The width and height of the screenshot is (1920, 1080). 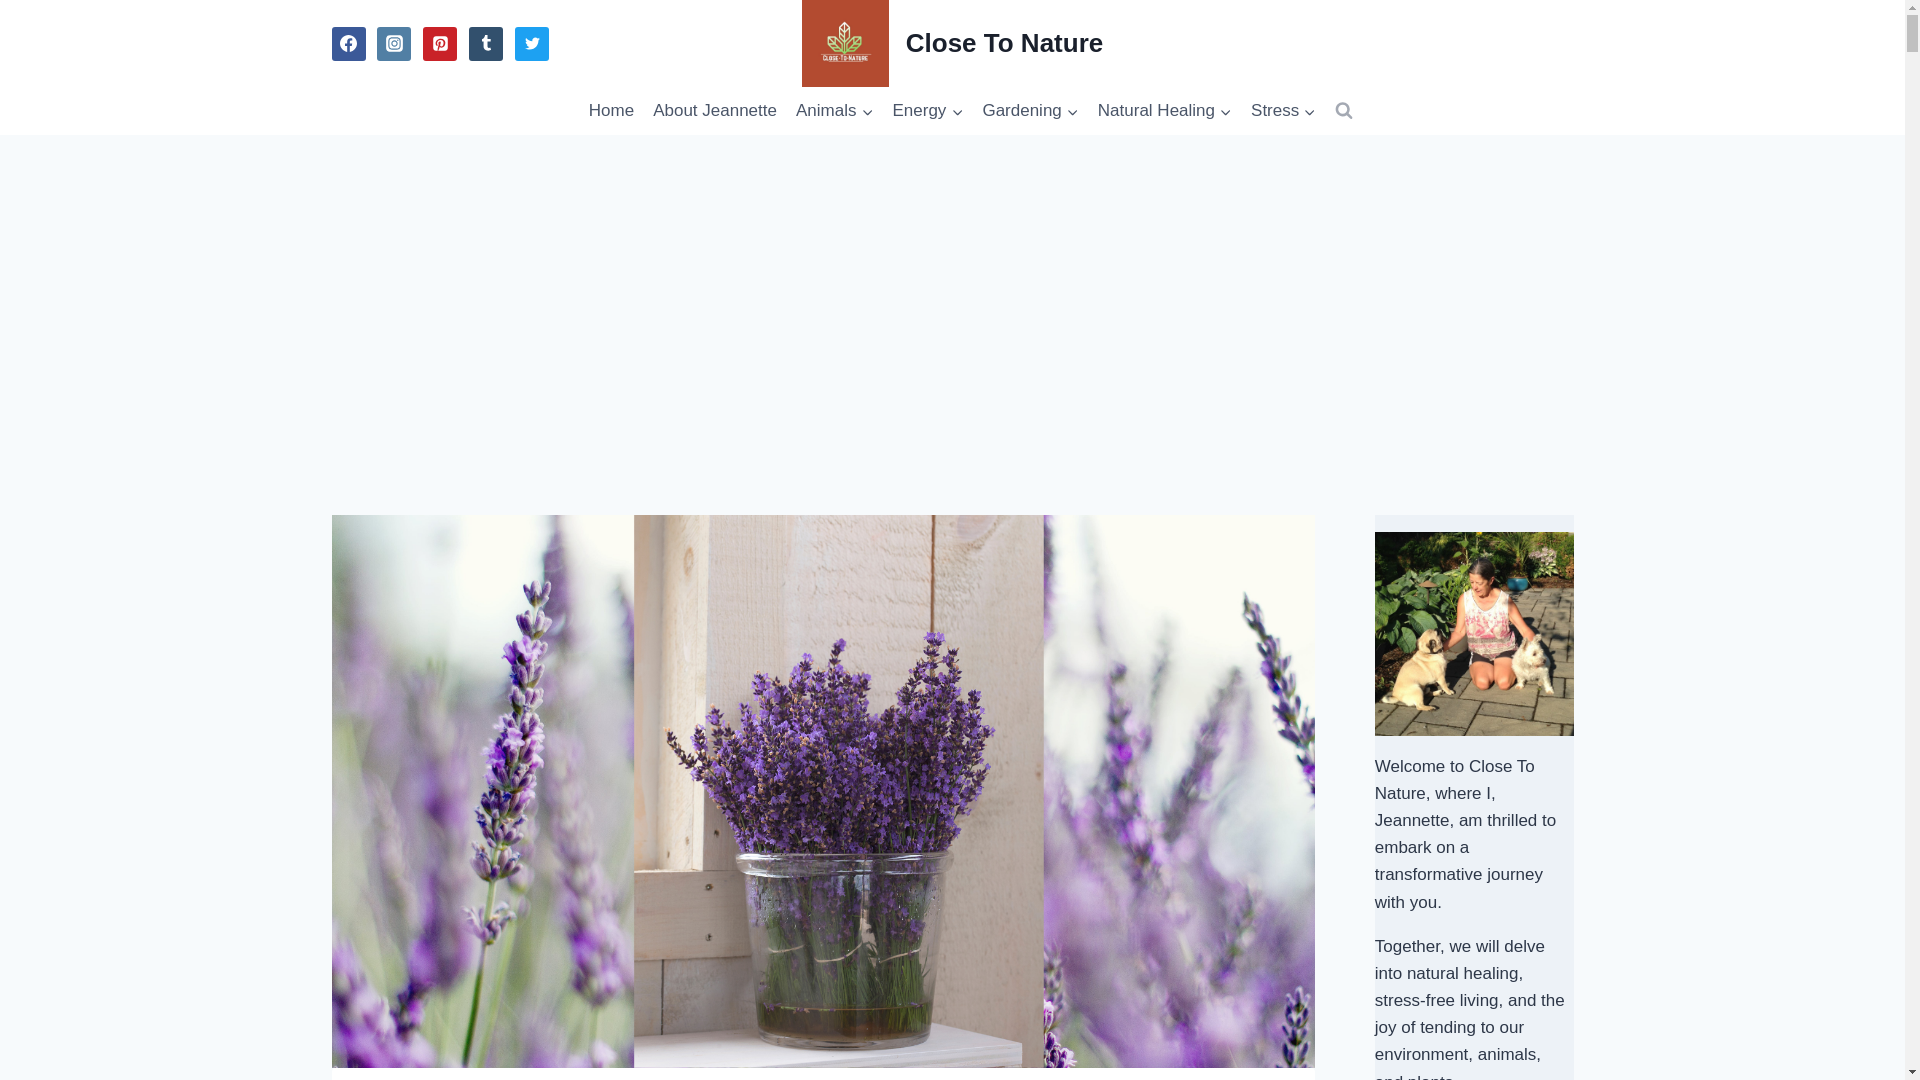 What do you see at coordinates (952, 44) in the screenshot?
I see `Close To Nature` at bounding box center [952, 44].